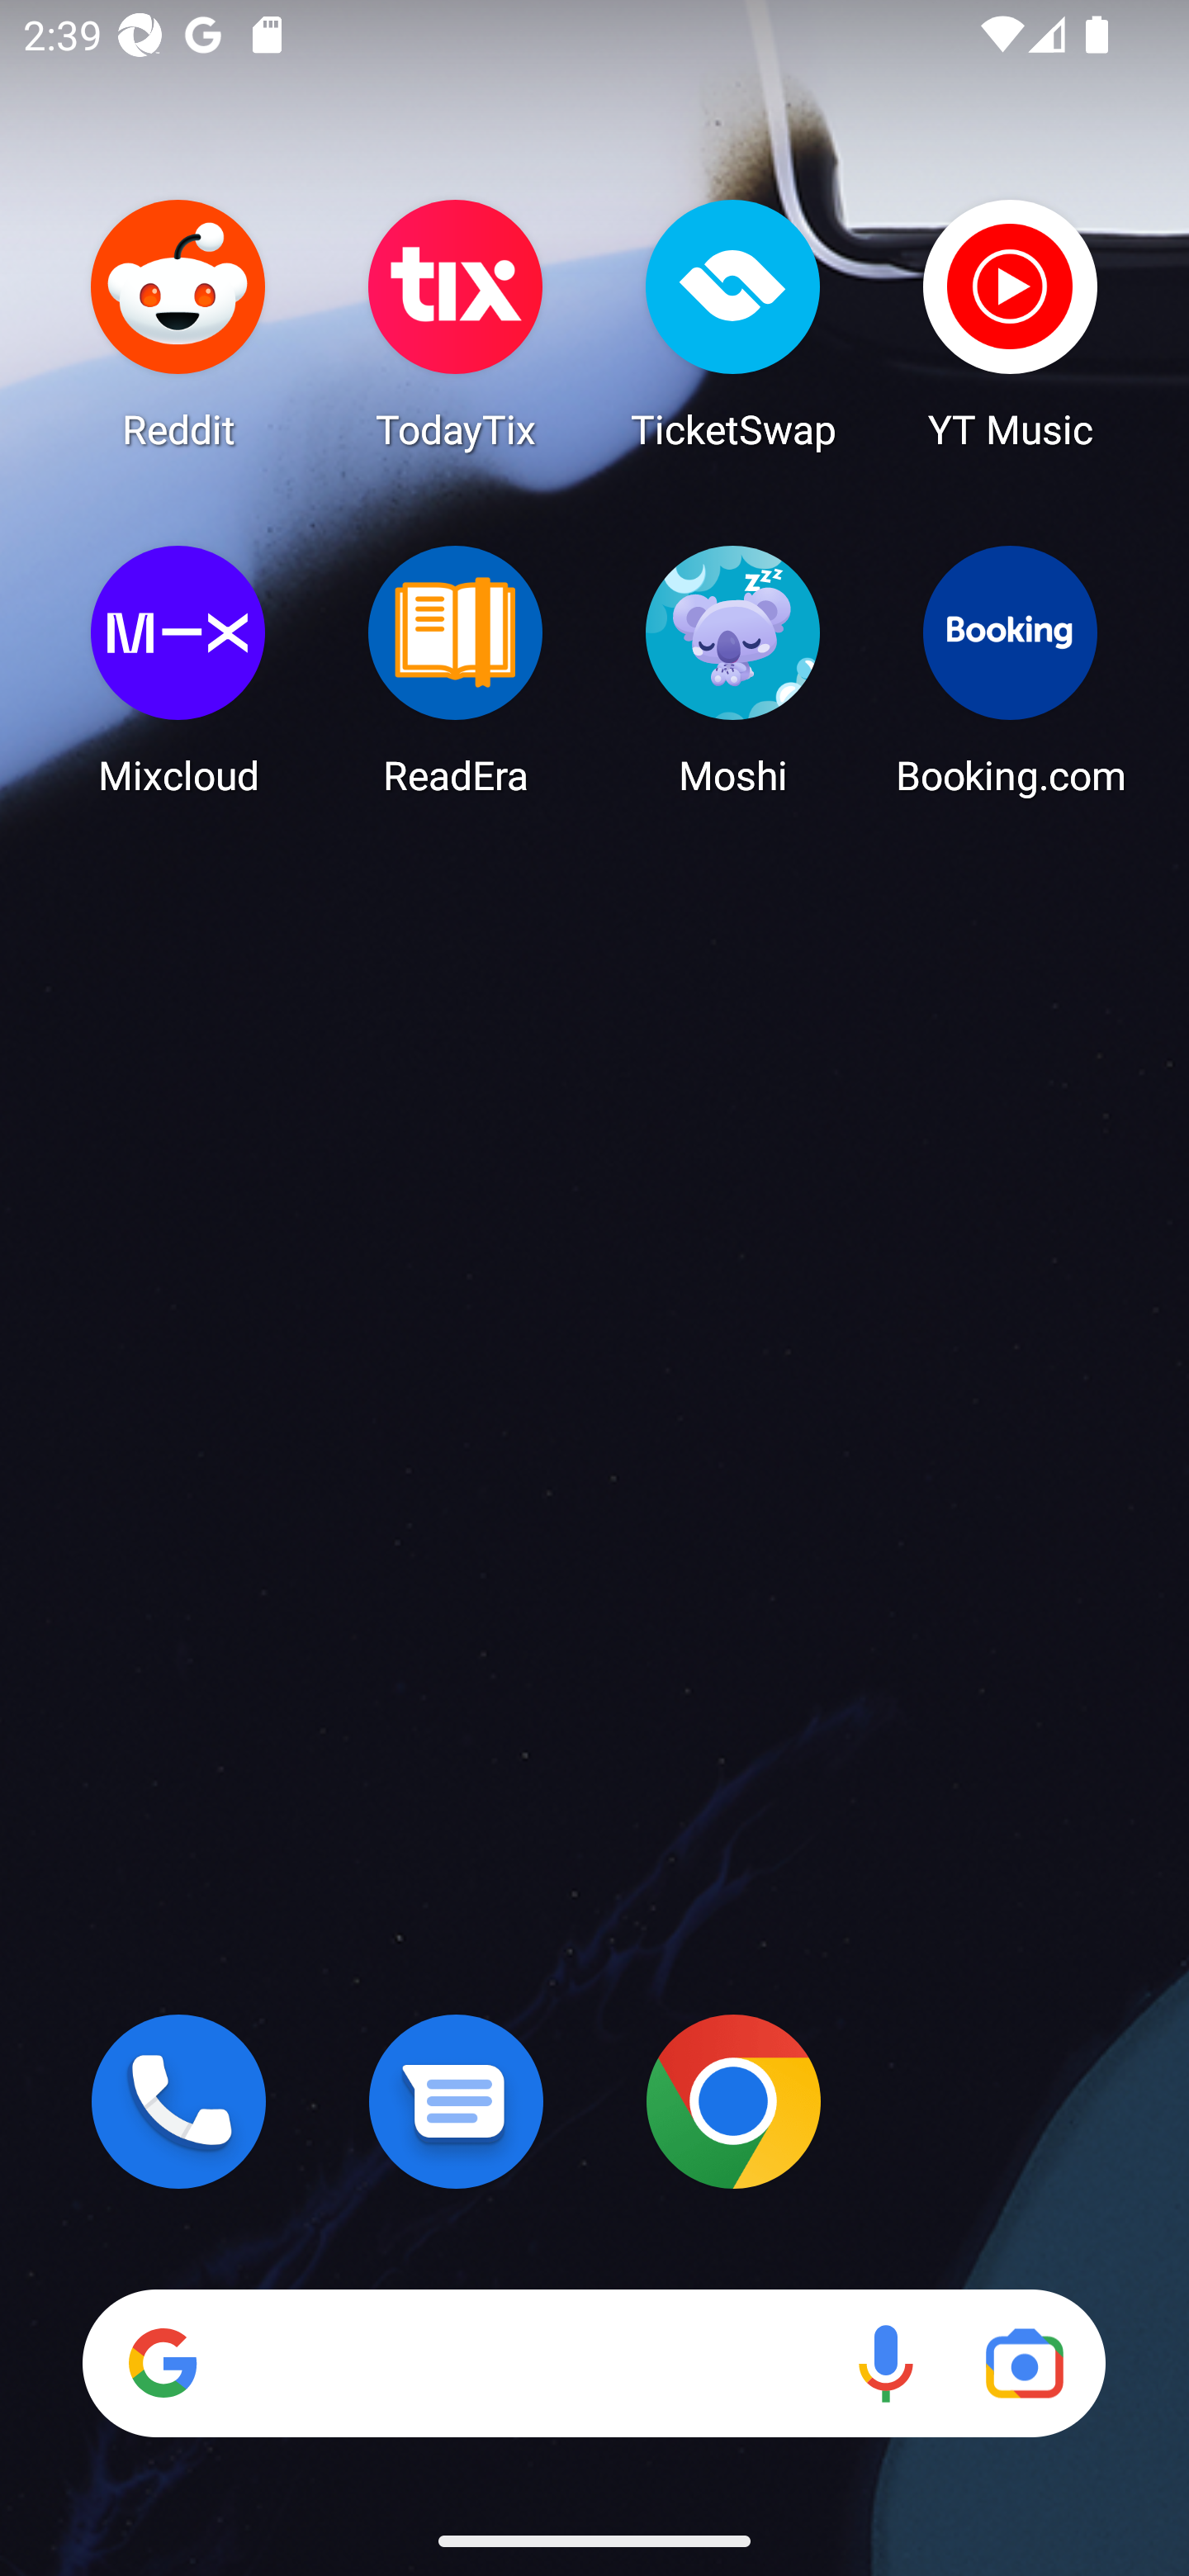 The image size is (1189, 2576). What do you see at coordinates (456, 670) in the screenshot?
I see `ReadEra` at bounding box center [456, 670].